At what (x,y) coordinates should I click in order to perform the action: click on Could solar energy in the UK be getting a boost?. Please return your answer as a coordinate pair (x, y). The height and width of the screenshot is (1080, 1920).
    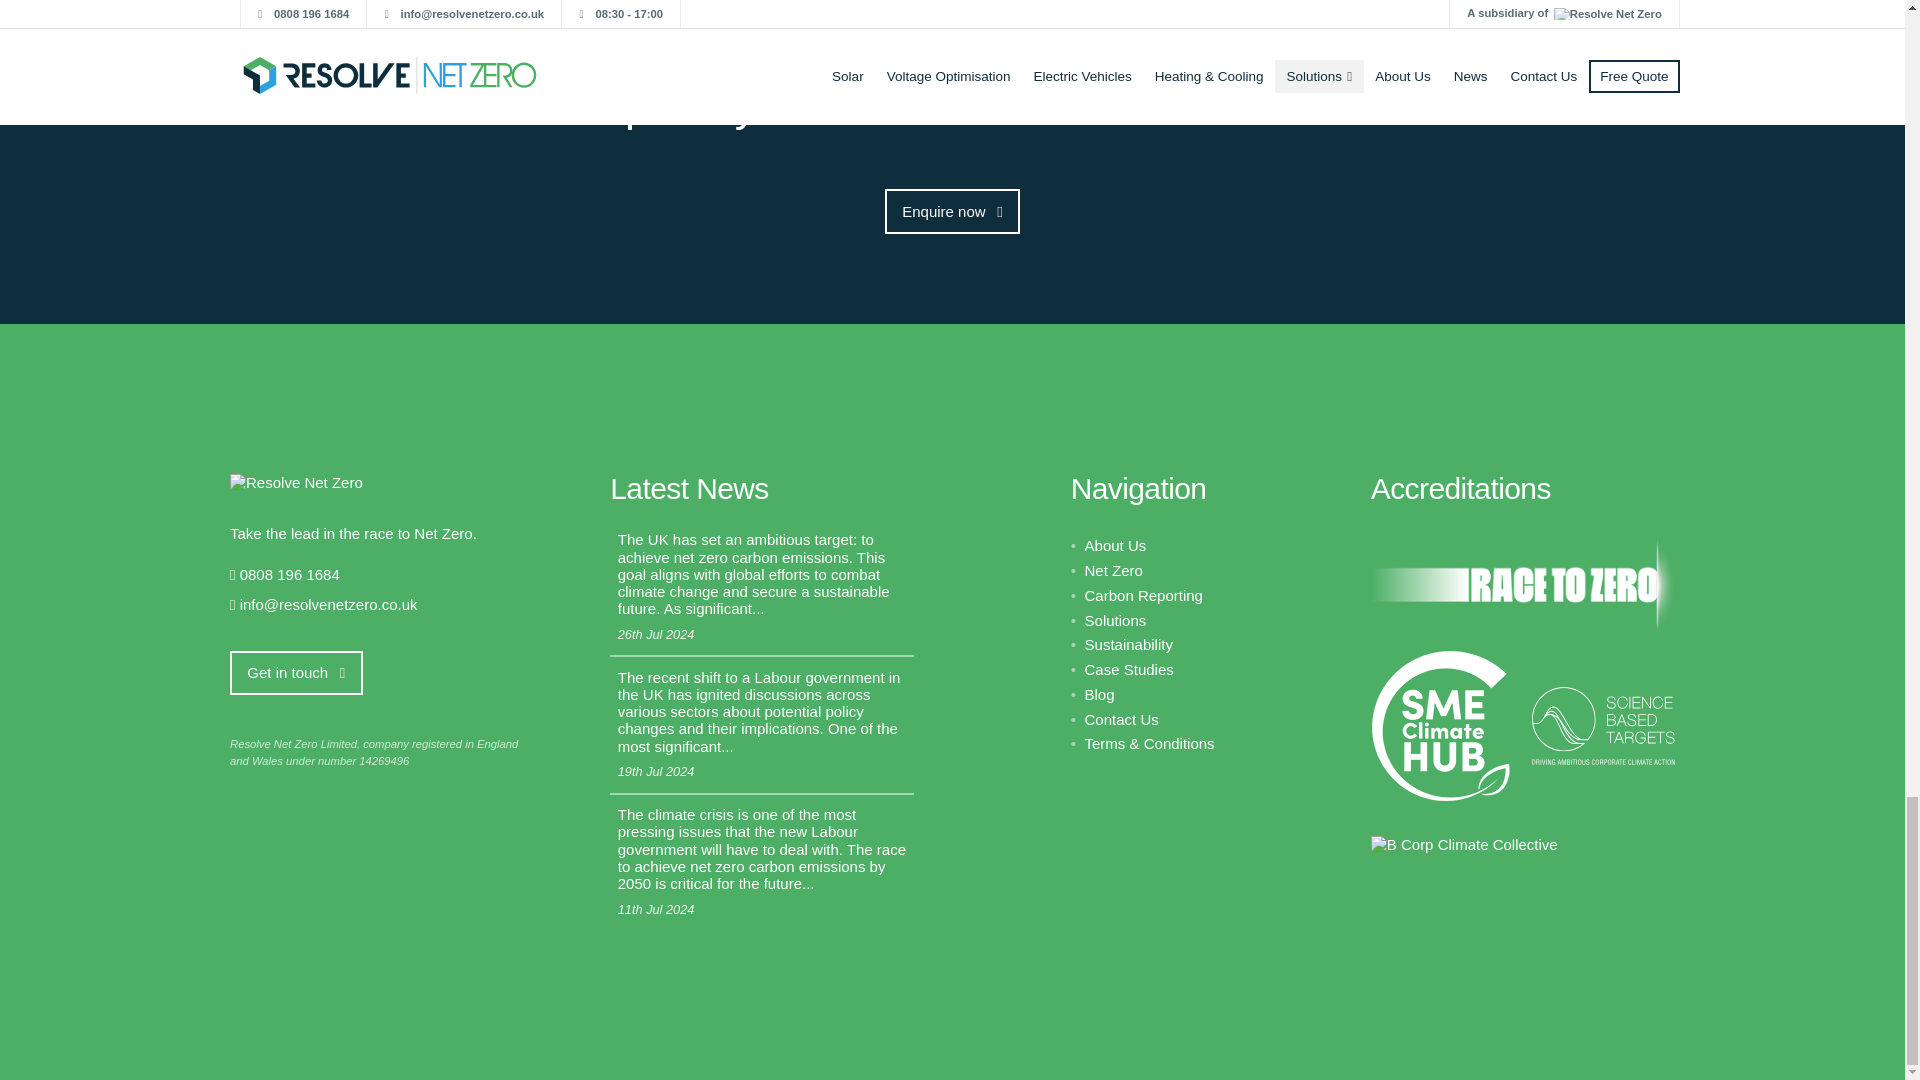
    Looking at the image, I should click on (762, 724).